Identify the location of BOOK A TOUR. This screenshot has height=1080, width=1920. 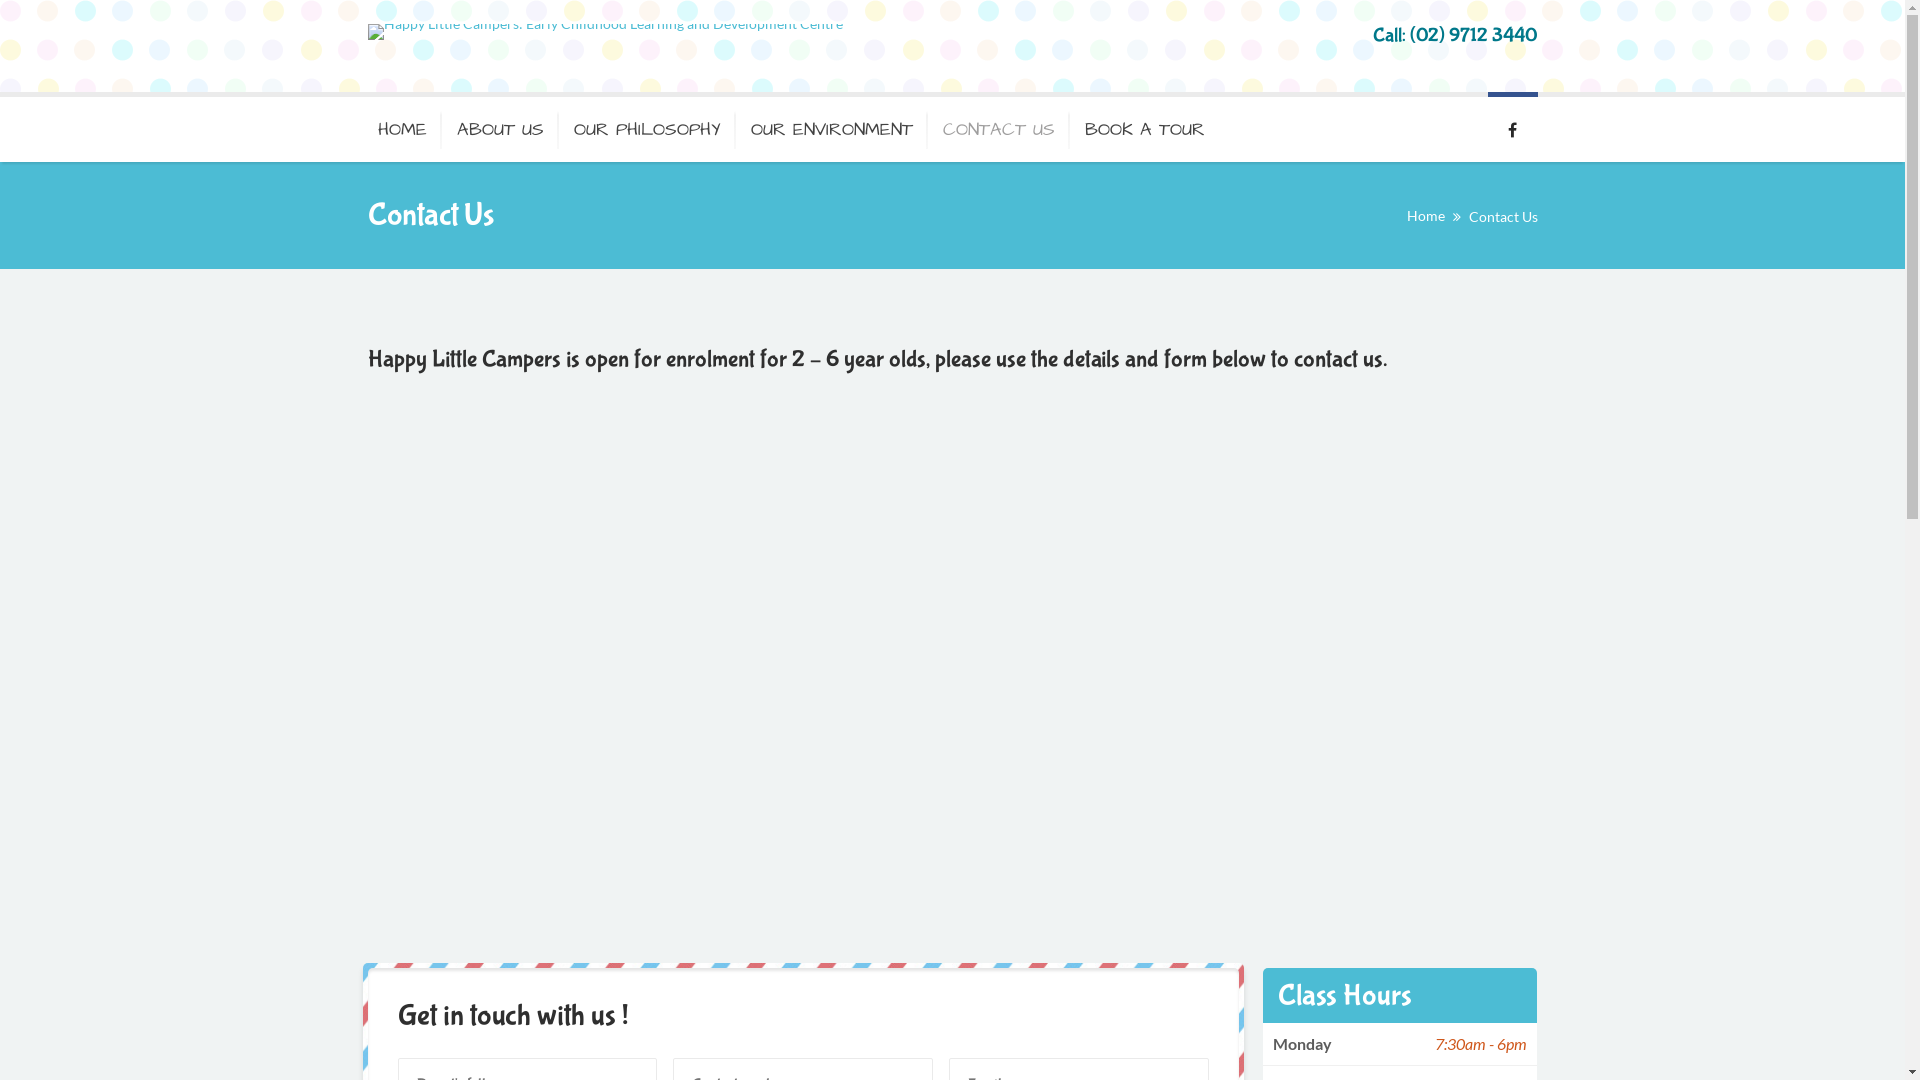
(1145, 127).